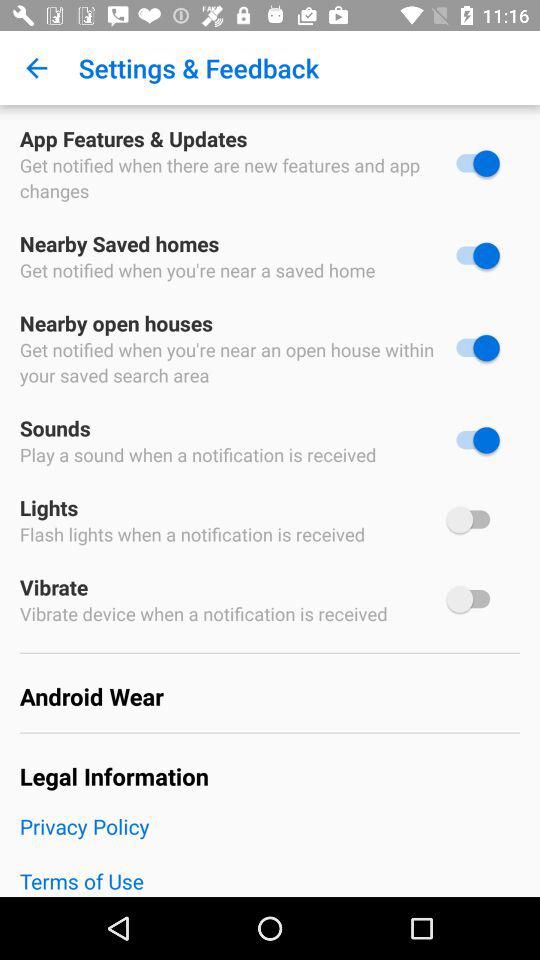  What do you see at coordinates (473, 256) in the screenshot?
I see `digital on/off switch` at bounding box center [473, 256].